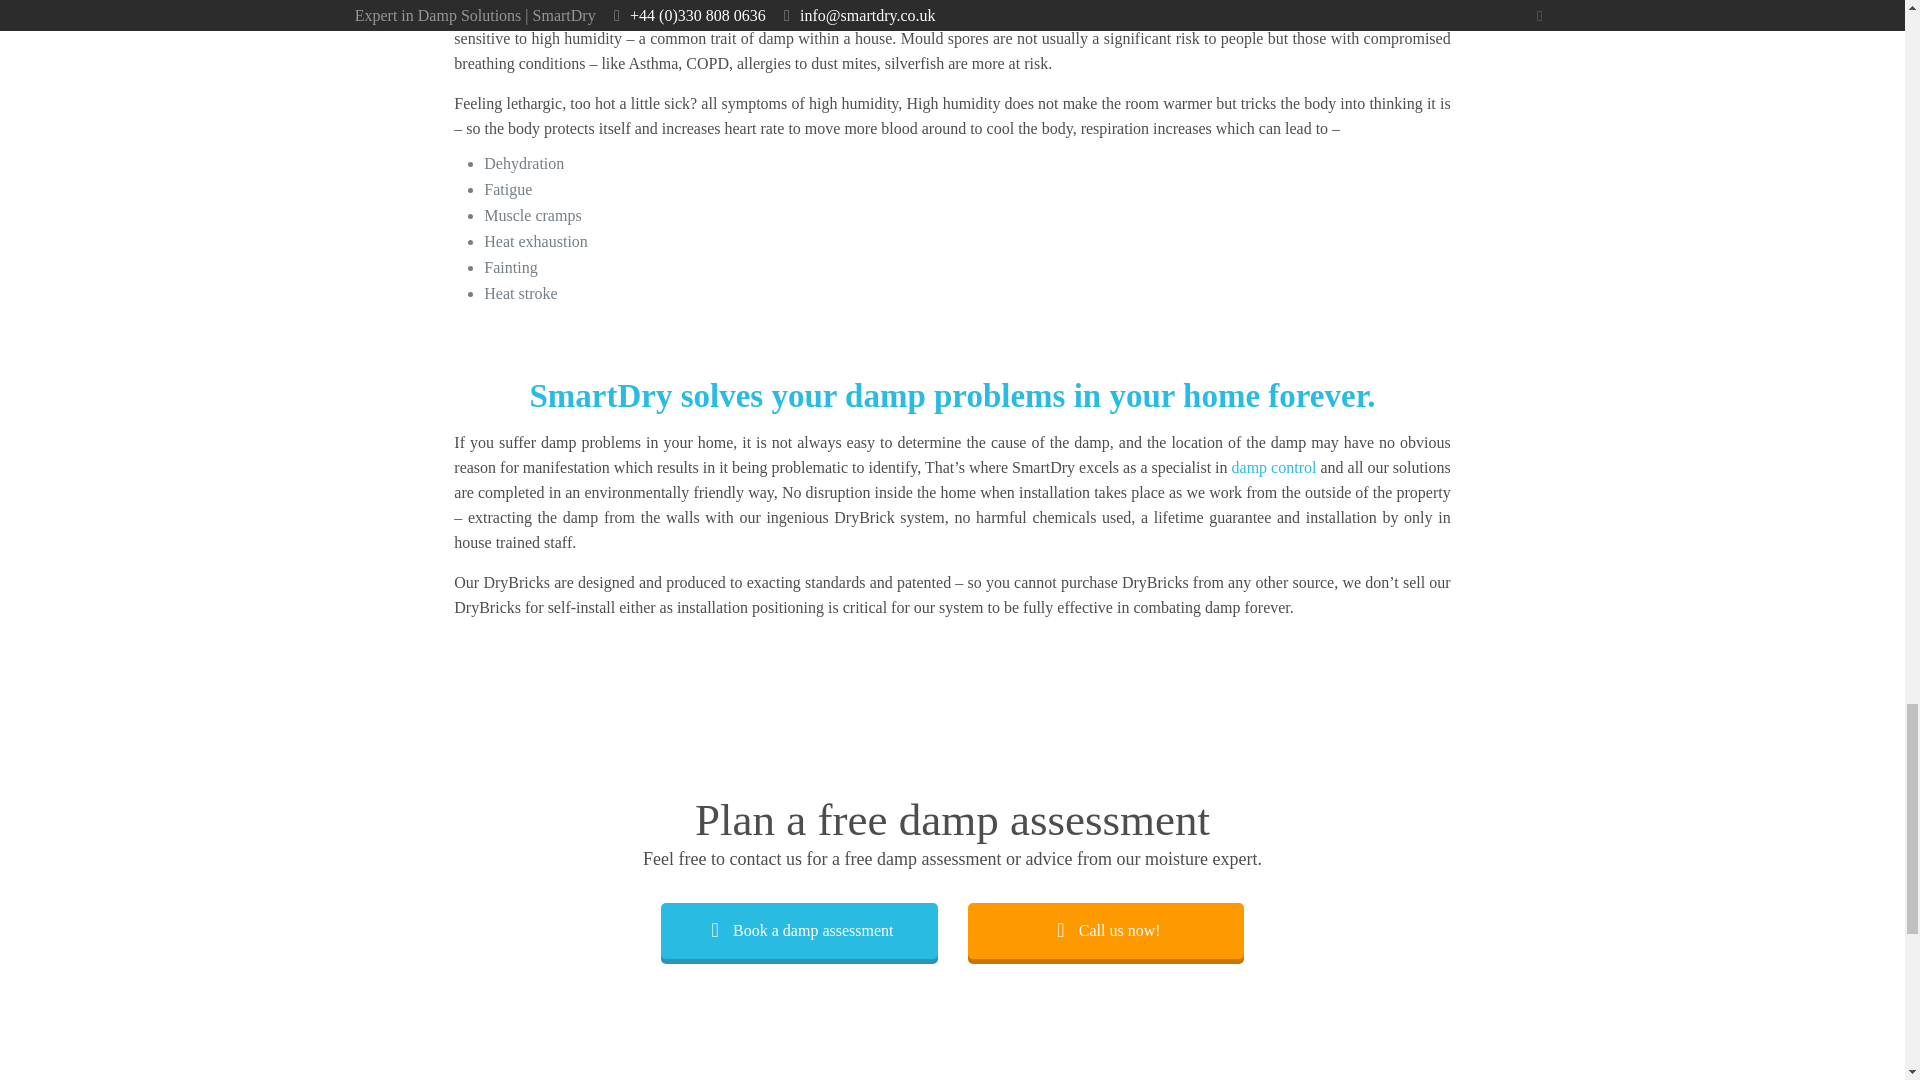 The width and height of the screenshot is (1920, 1080). What do you see at coordinates (798, 930) in the screenshot?
I see `Book a damp assessment` at bounding box center [798, 930].